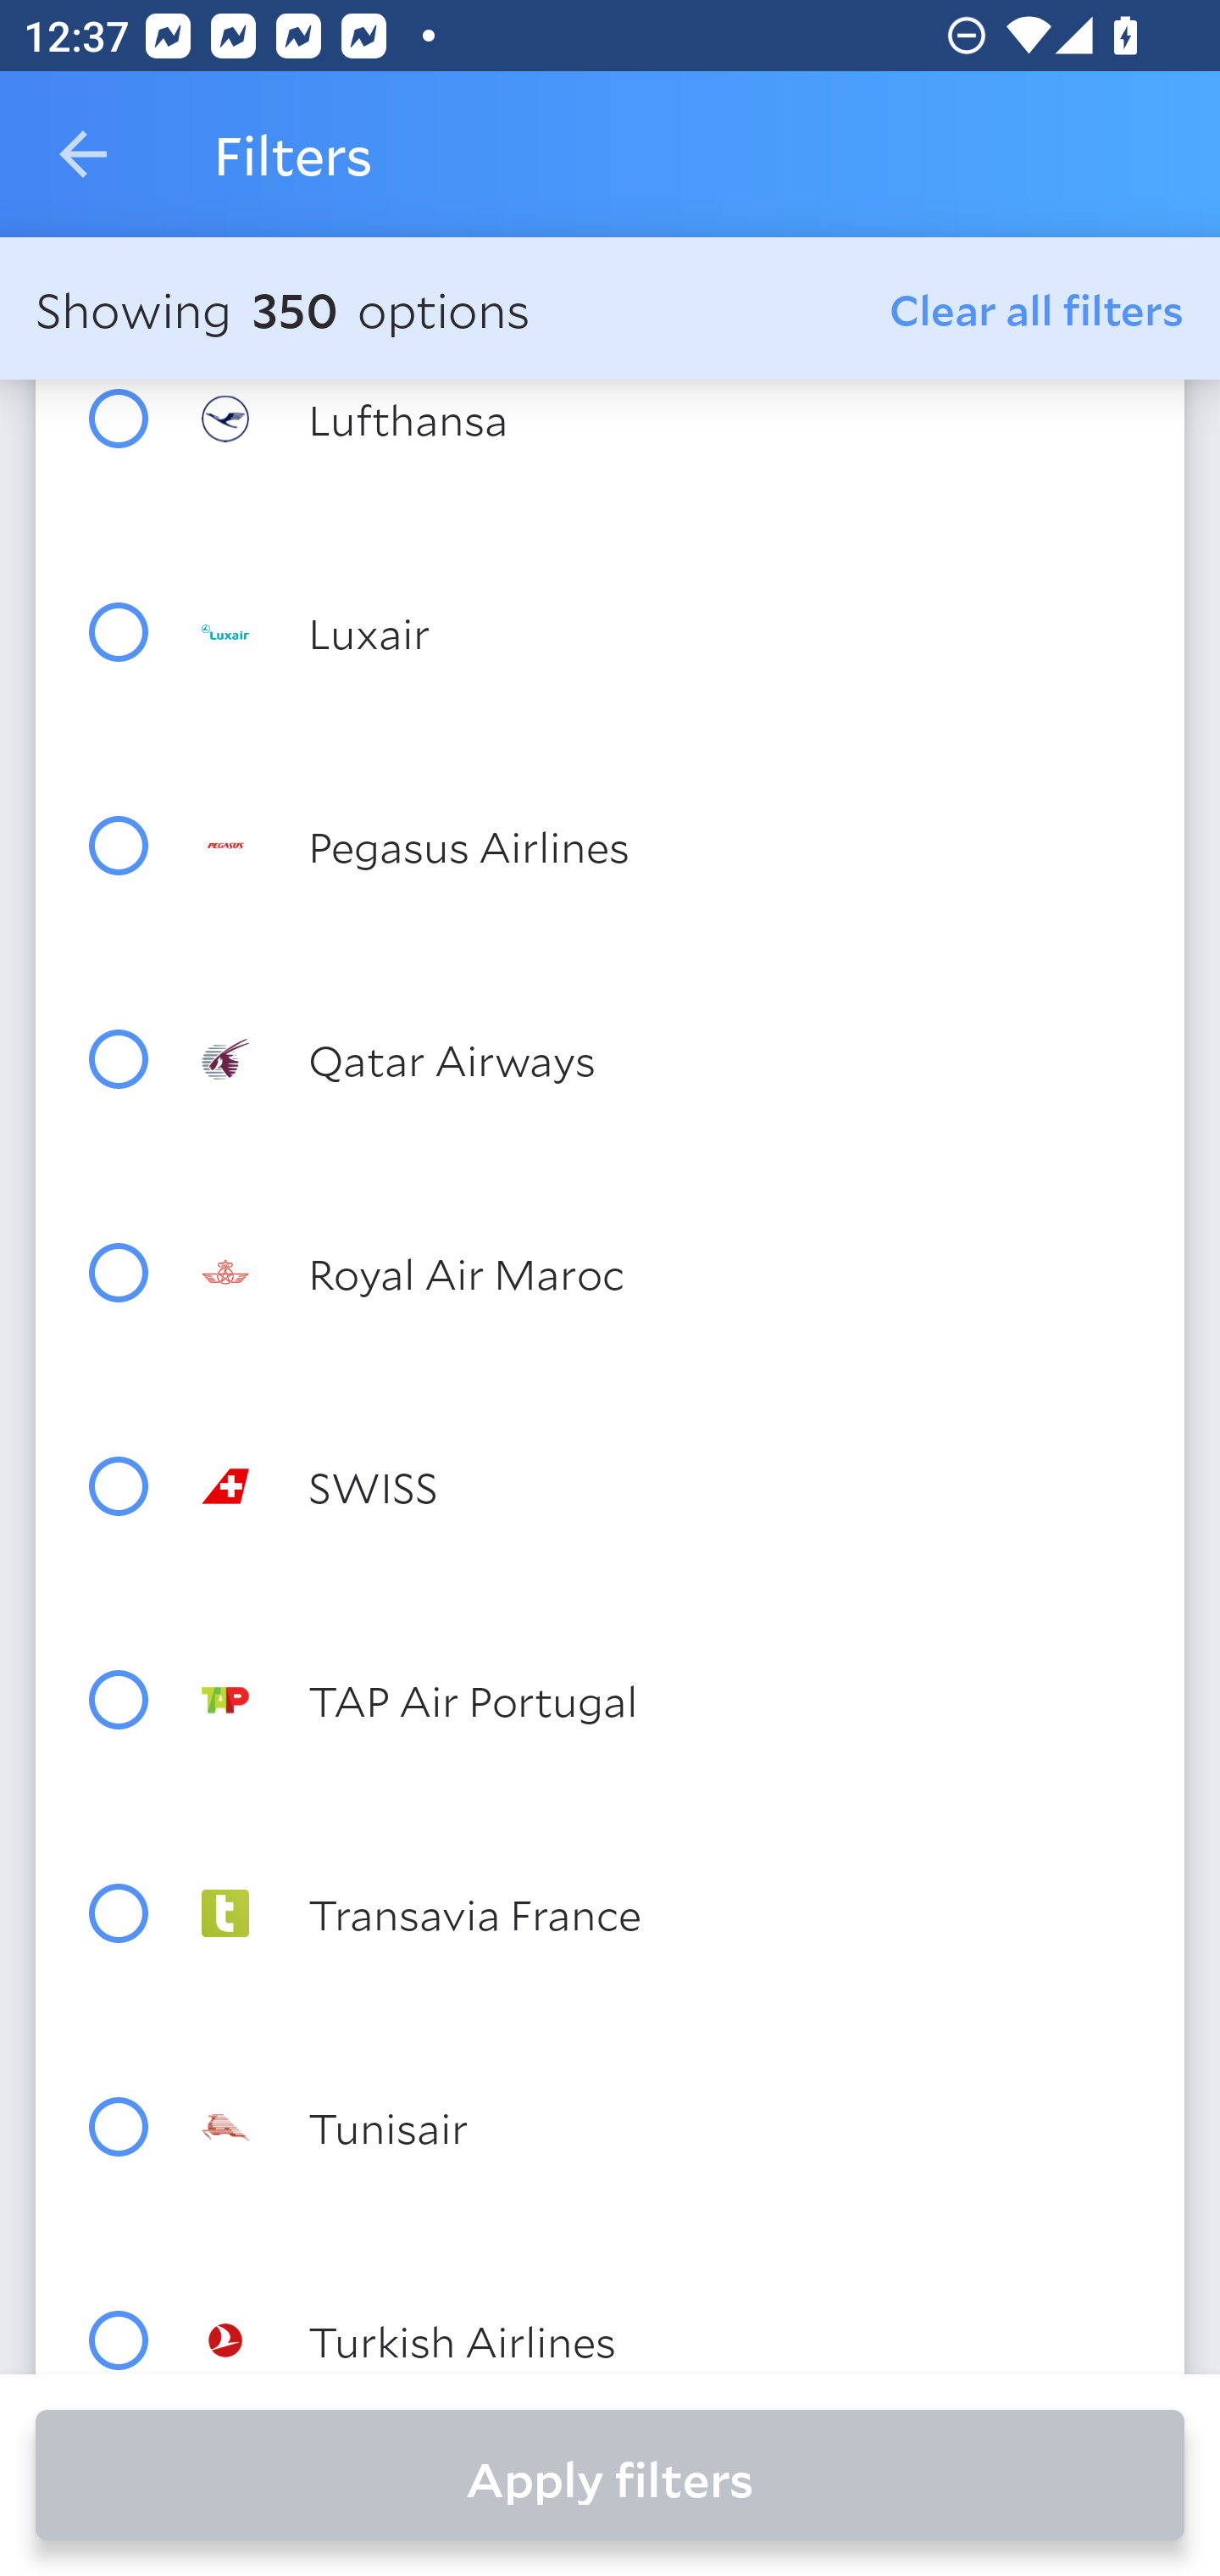 This screenshot has height=2576, width=1220. What do you see at coordinates (669, 2340) in the screenshot?
I see `Turkish Airlines` at bounding box center [669, 2340].